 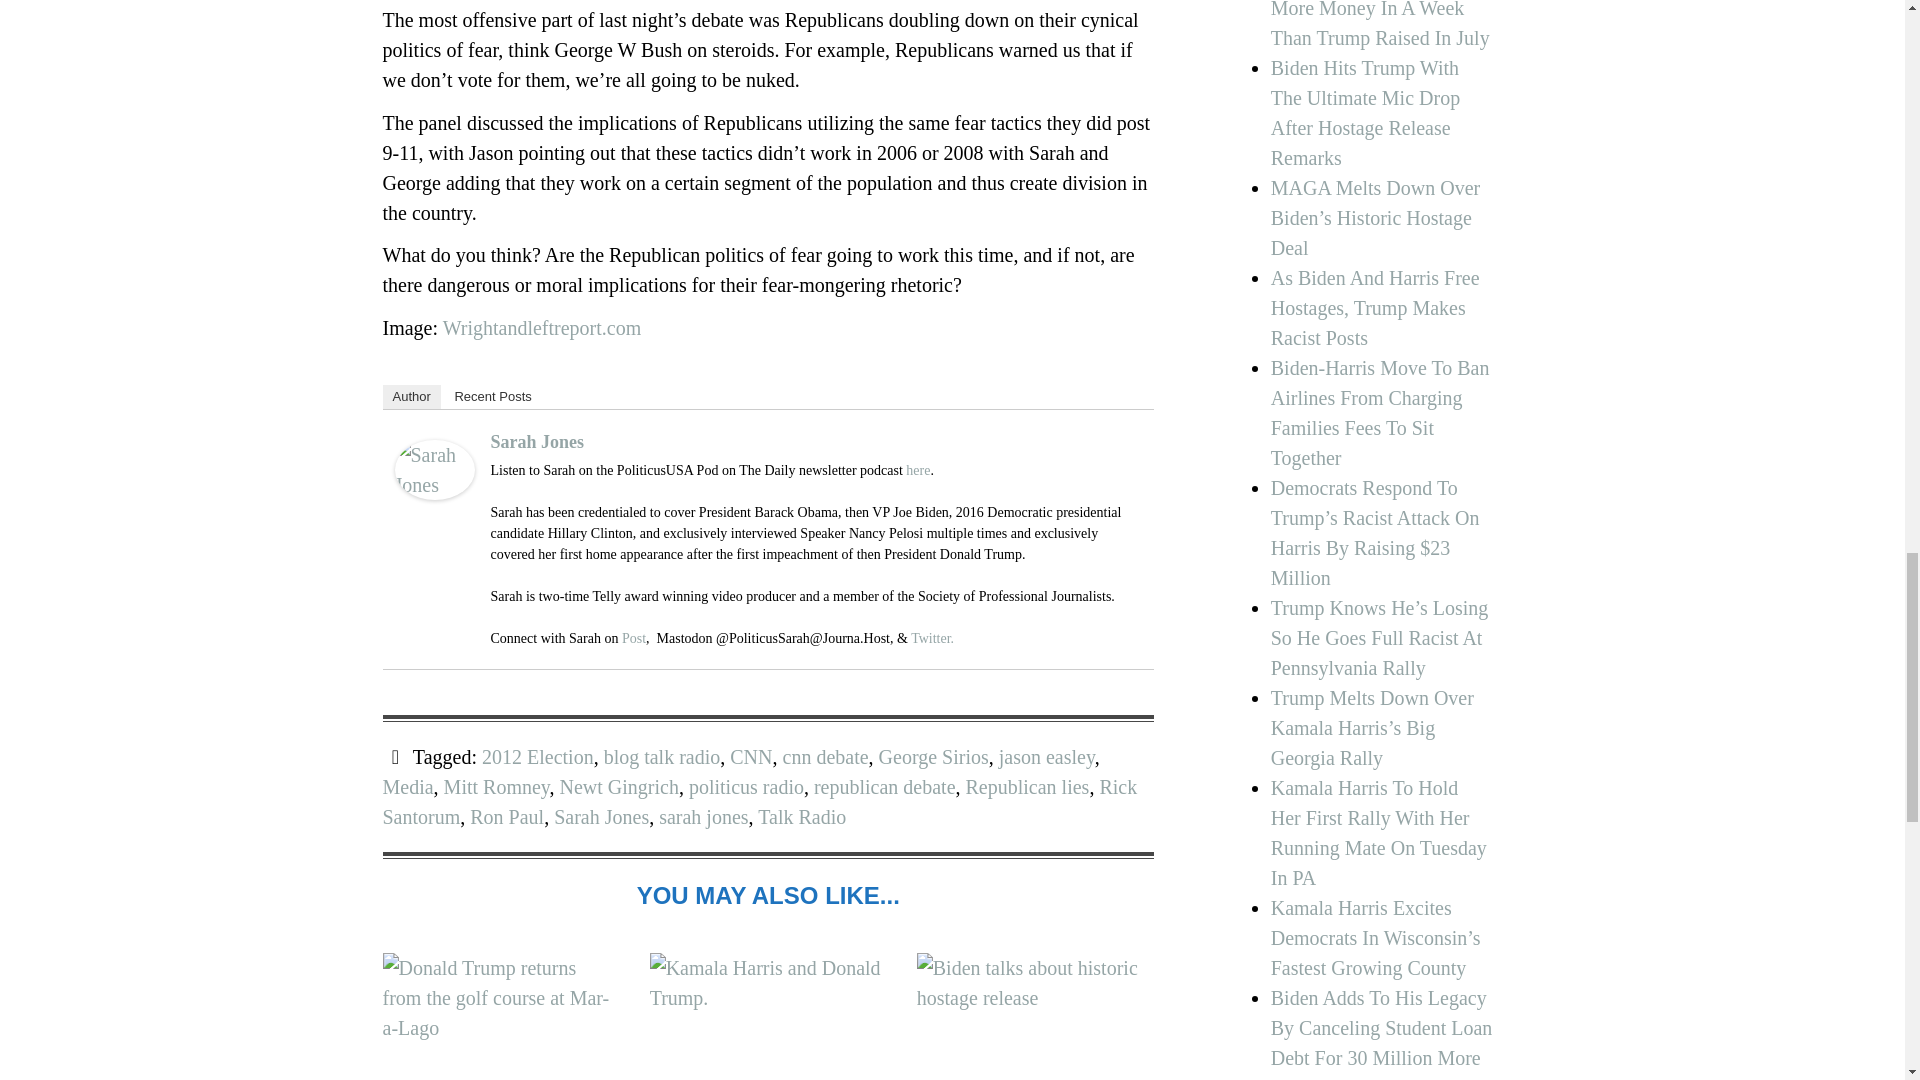 I want to click on Twitter., so click(x=932, y=638).